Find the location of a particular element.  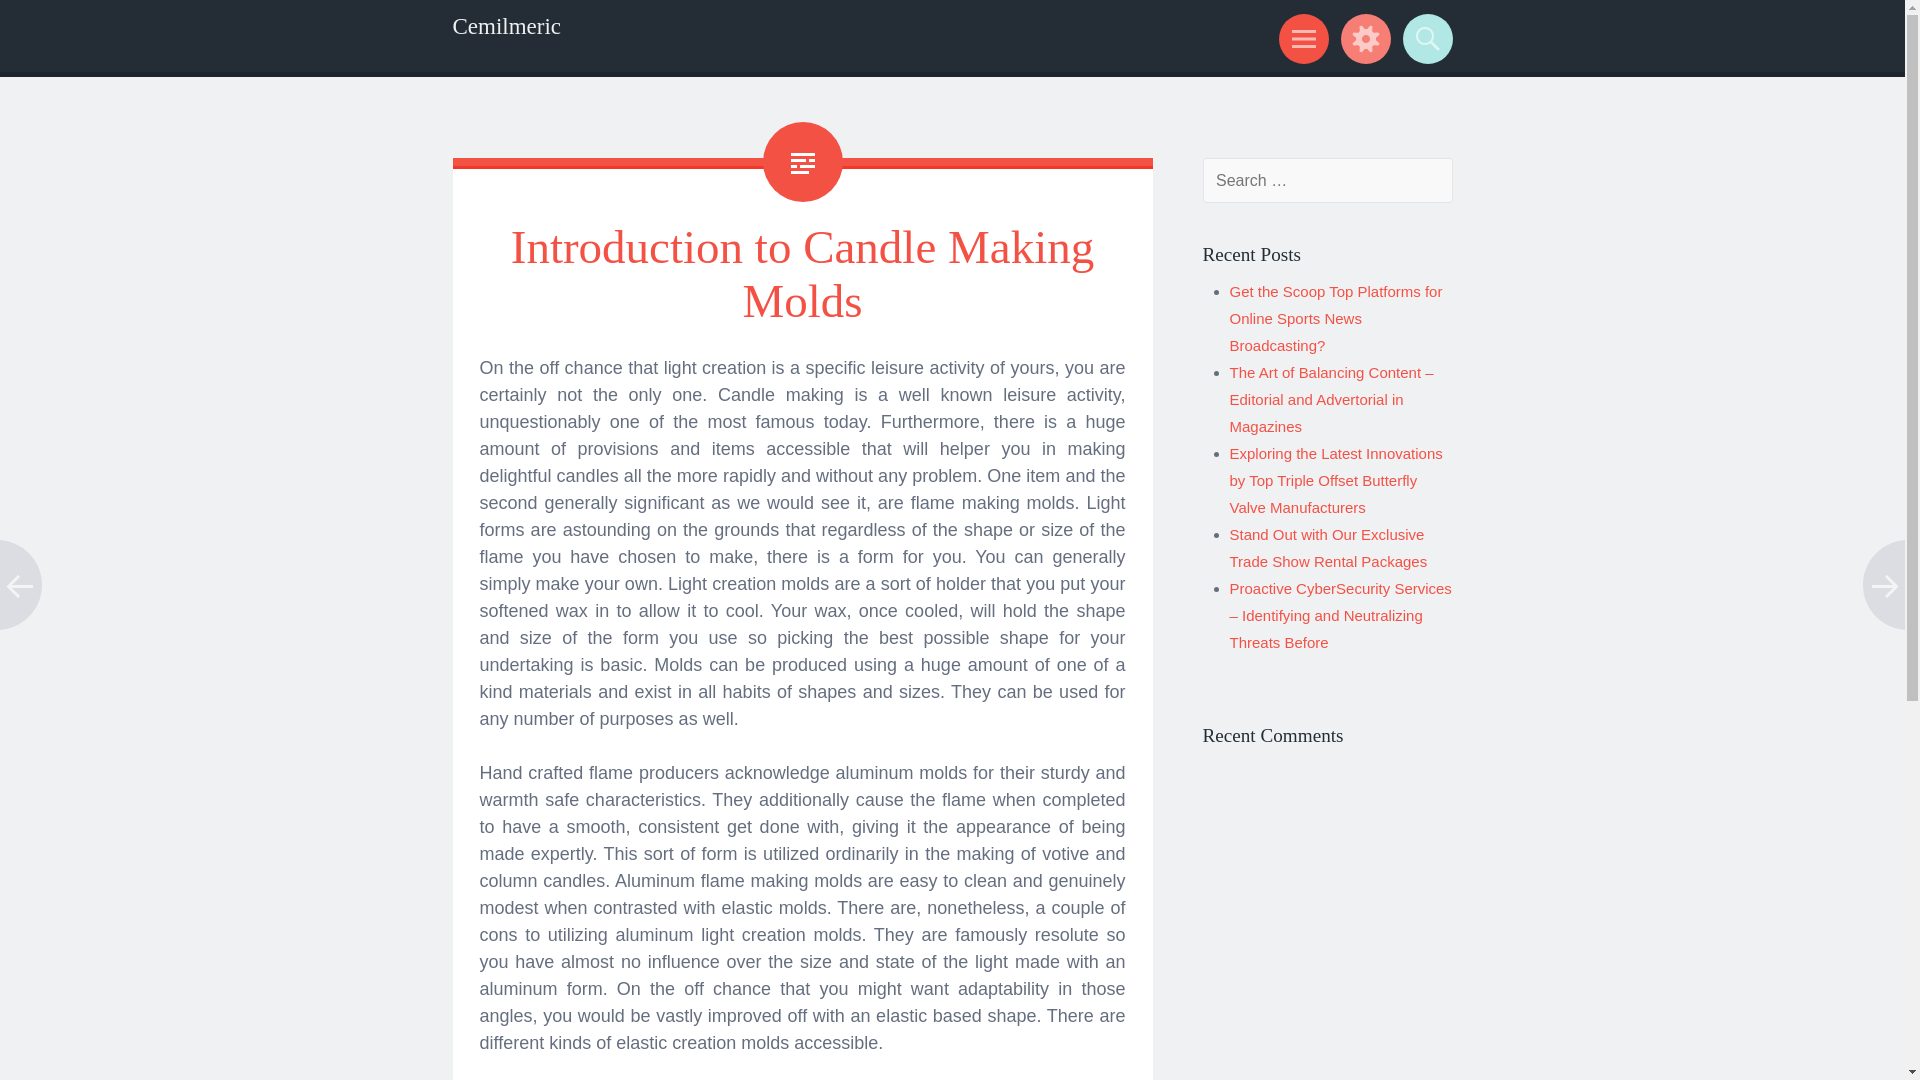

Menu is located at coordinates (1300, 38).